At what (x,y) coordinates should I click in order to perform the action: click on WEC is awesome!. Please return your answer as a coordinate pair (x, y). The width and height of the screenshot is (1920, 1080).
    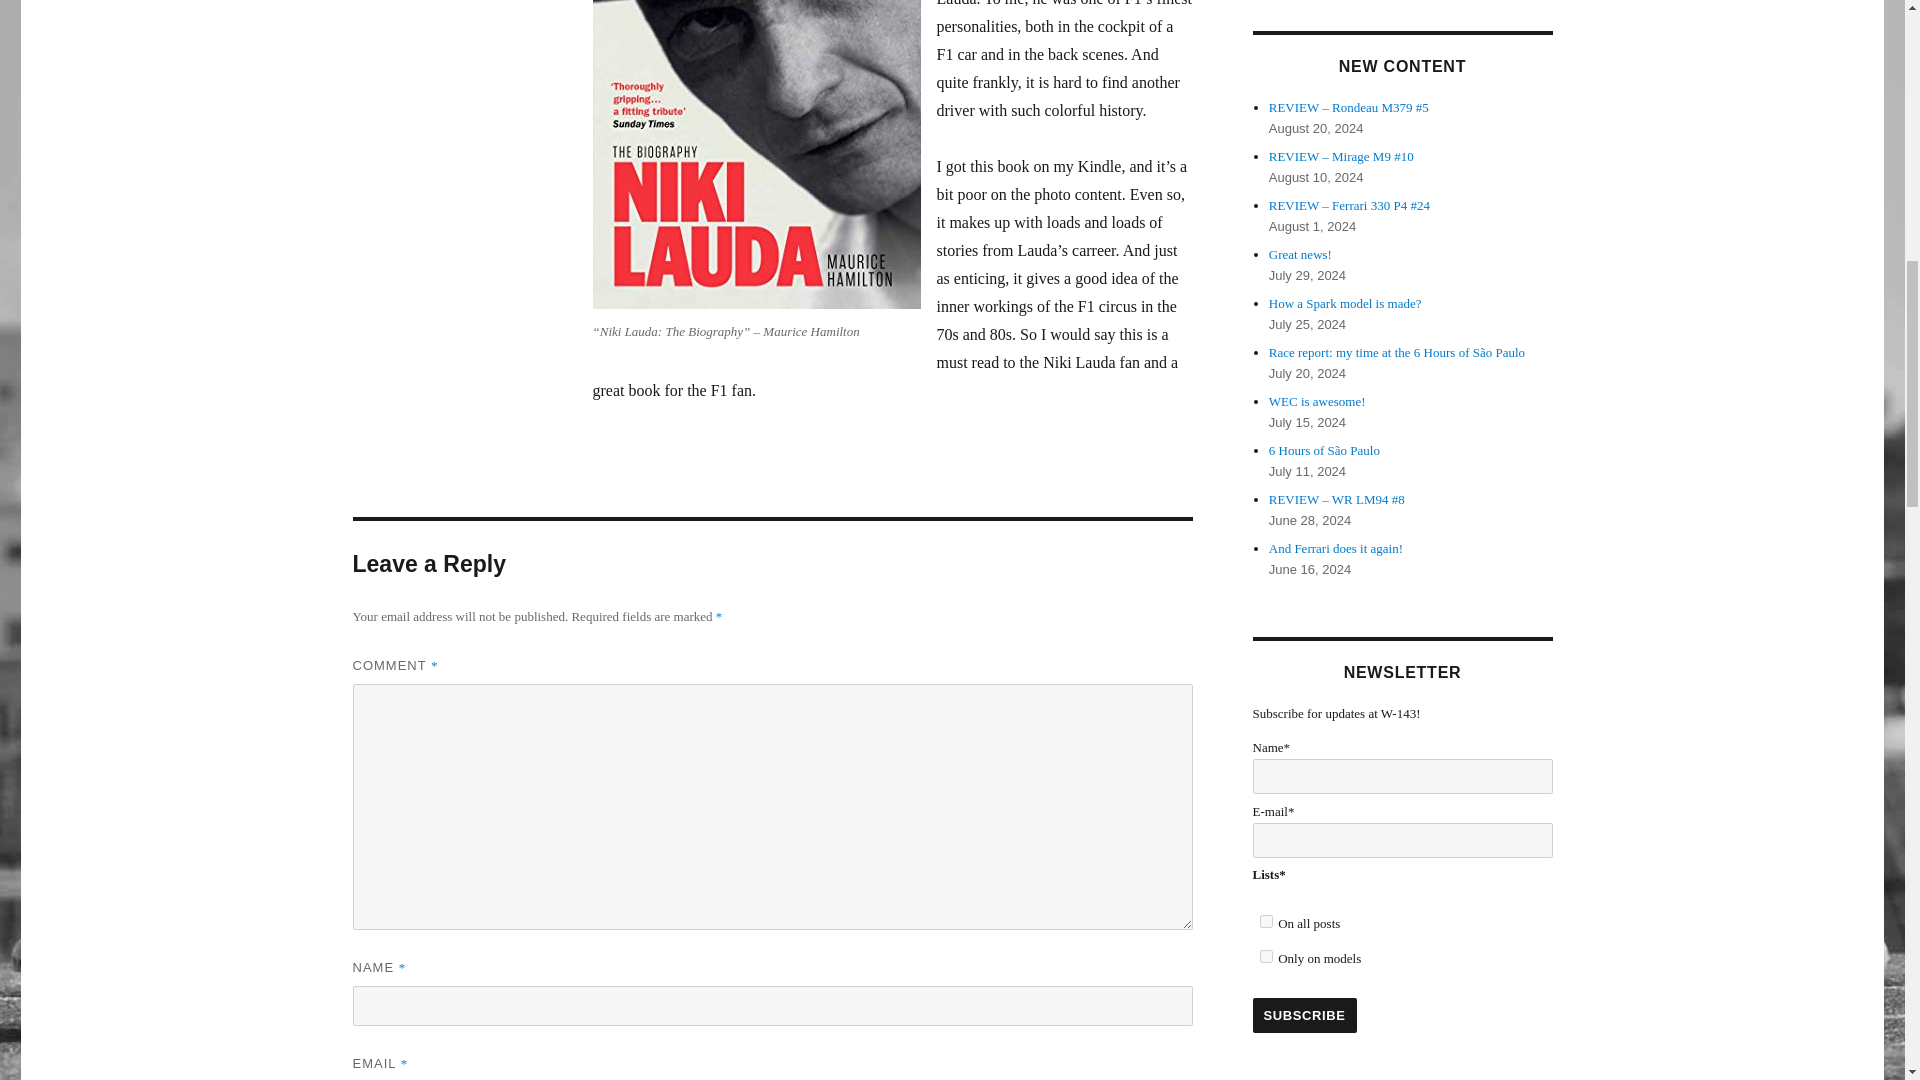
    Looking at the image, I should click on (1317, 402).